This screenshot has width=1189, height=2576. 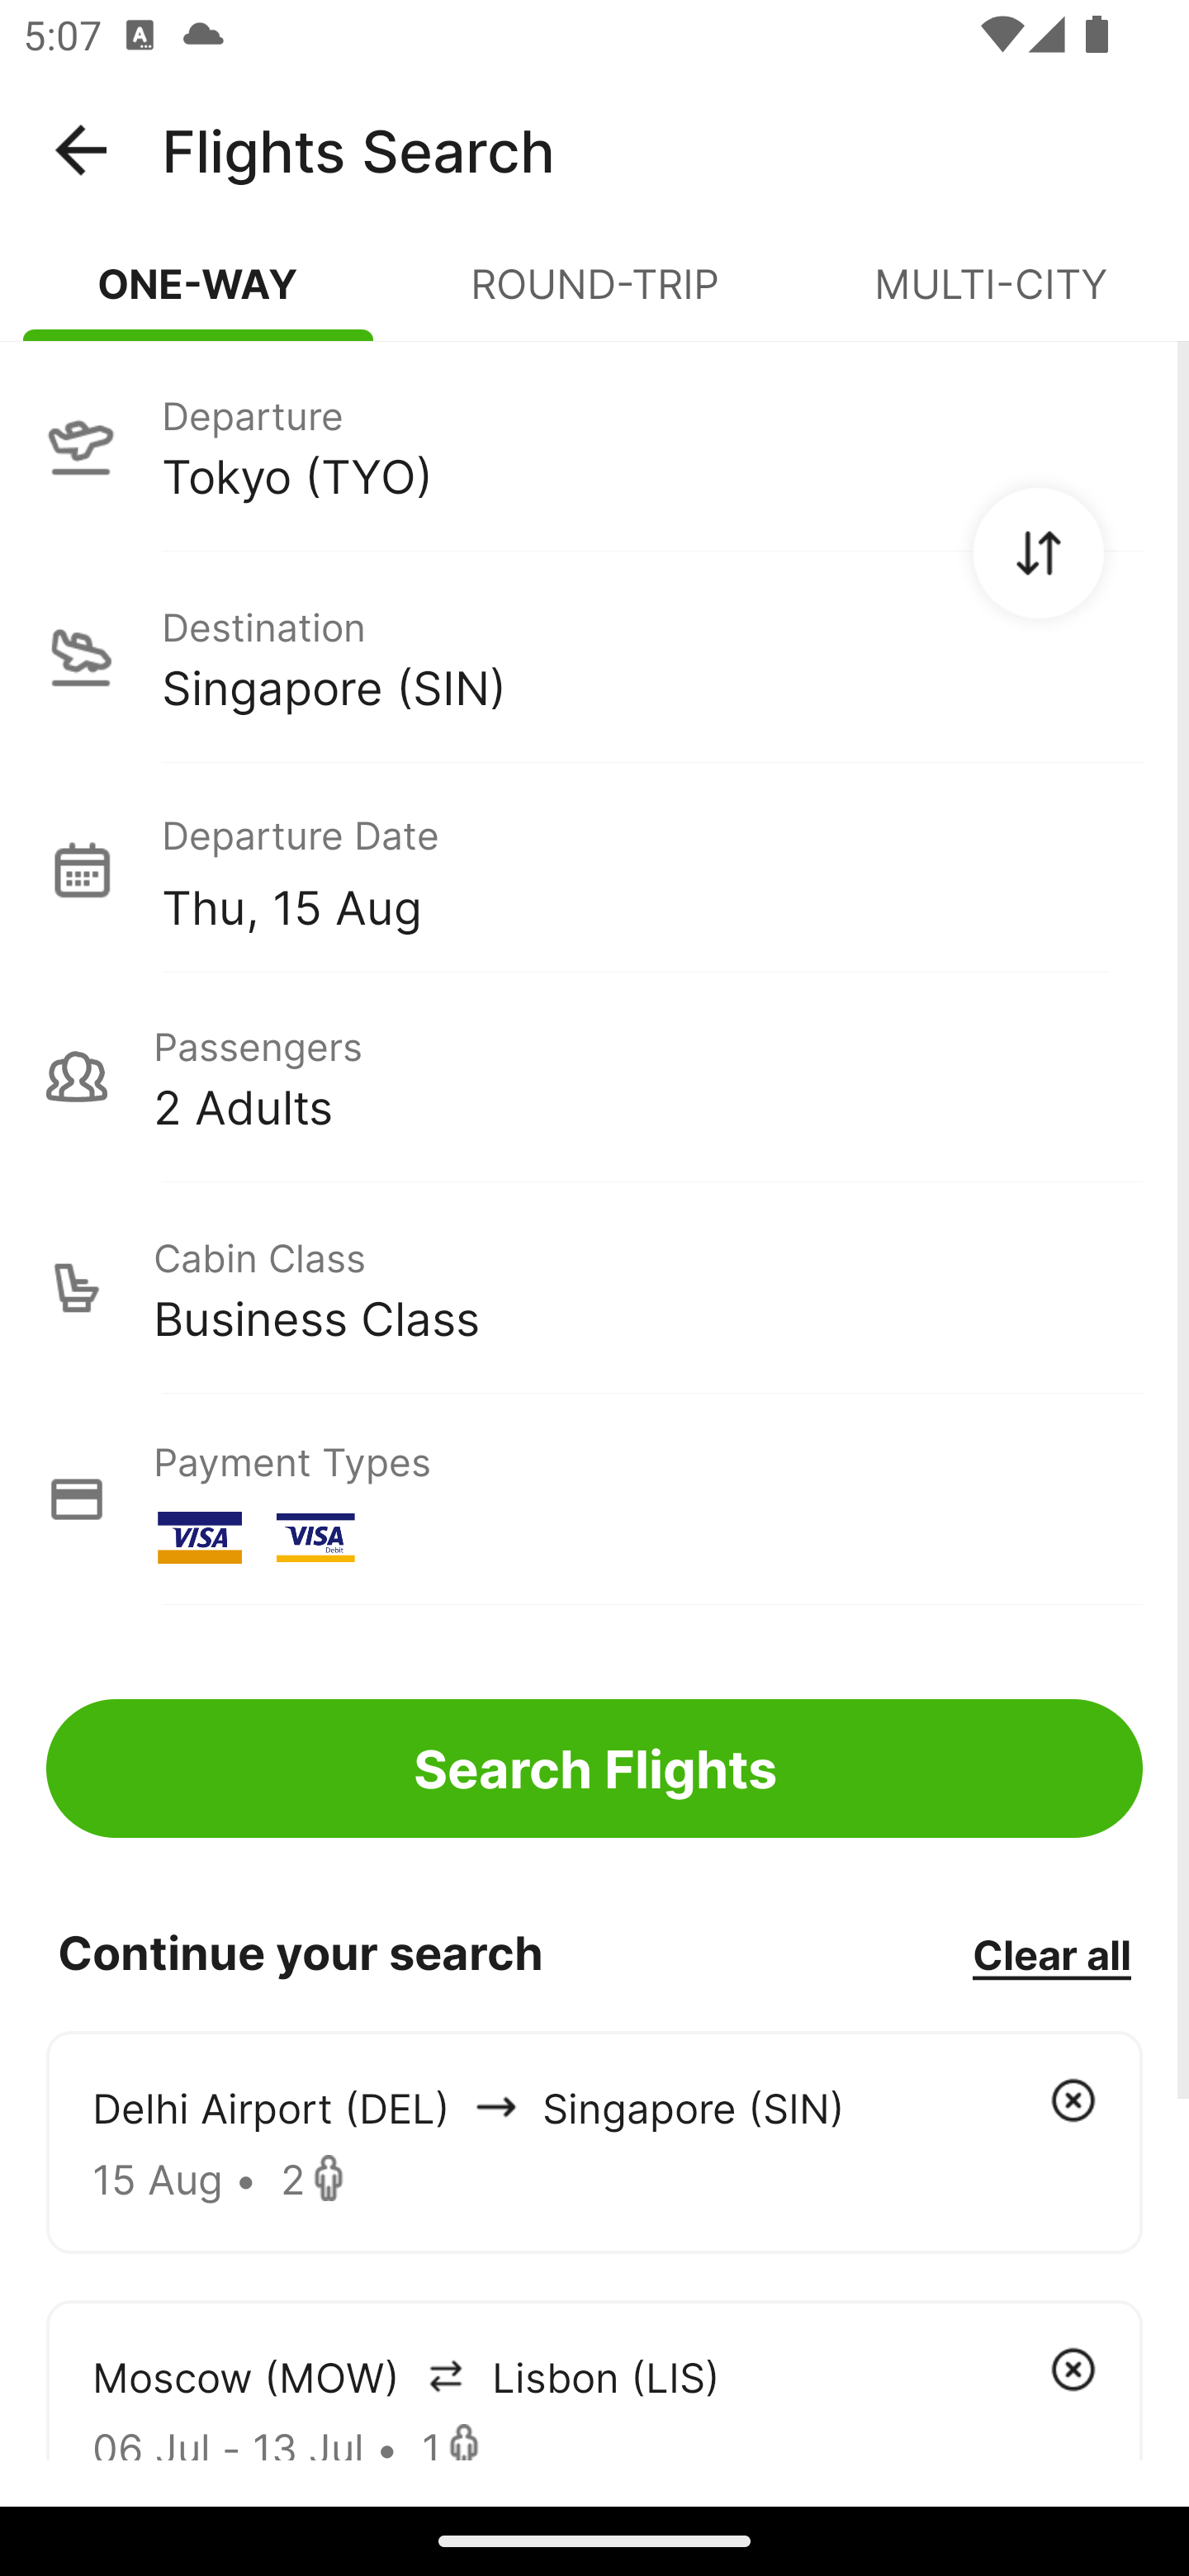 What do you see at coordinates (594, 1499) in the screenshot?
I see `Payment Types` at bounding box center [594, 1499].